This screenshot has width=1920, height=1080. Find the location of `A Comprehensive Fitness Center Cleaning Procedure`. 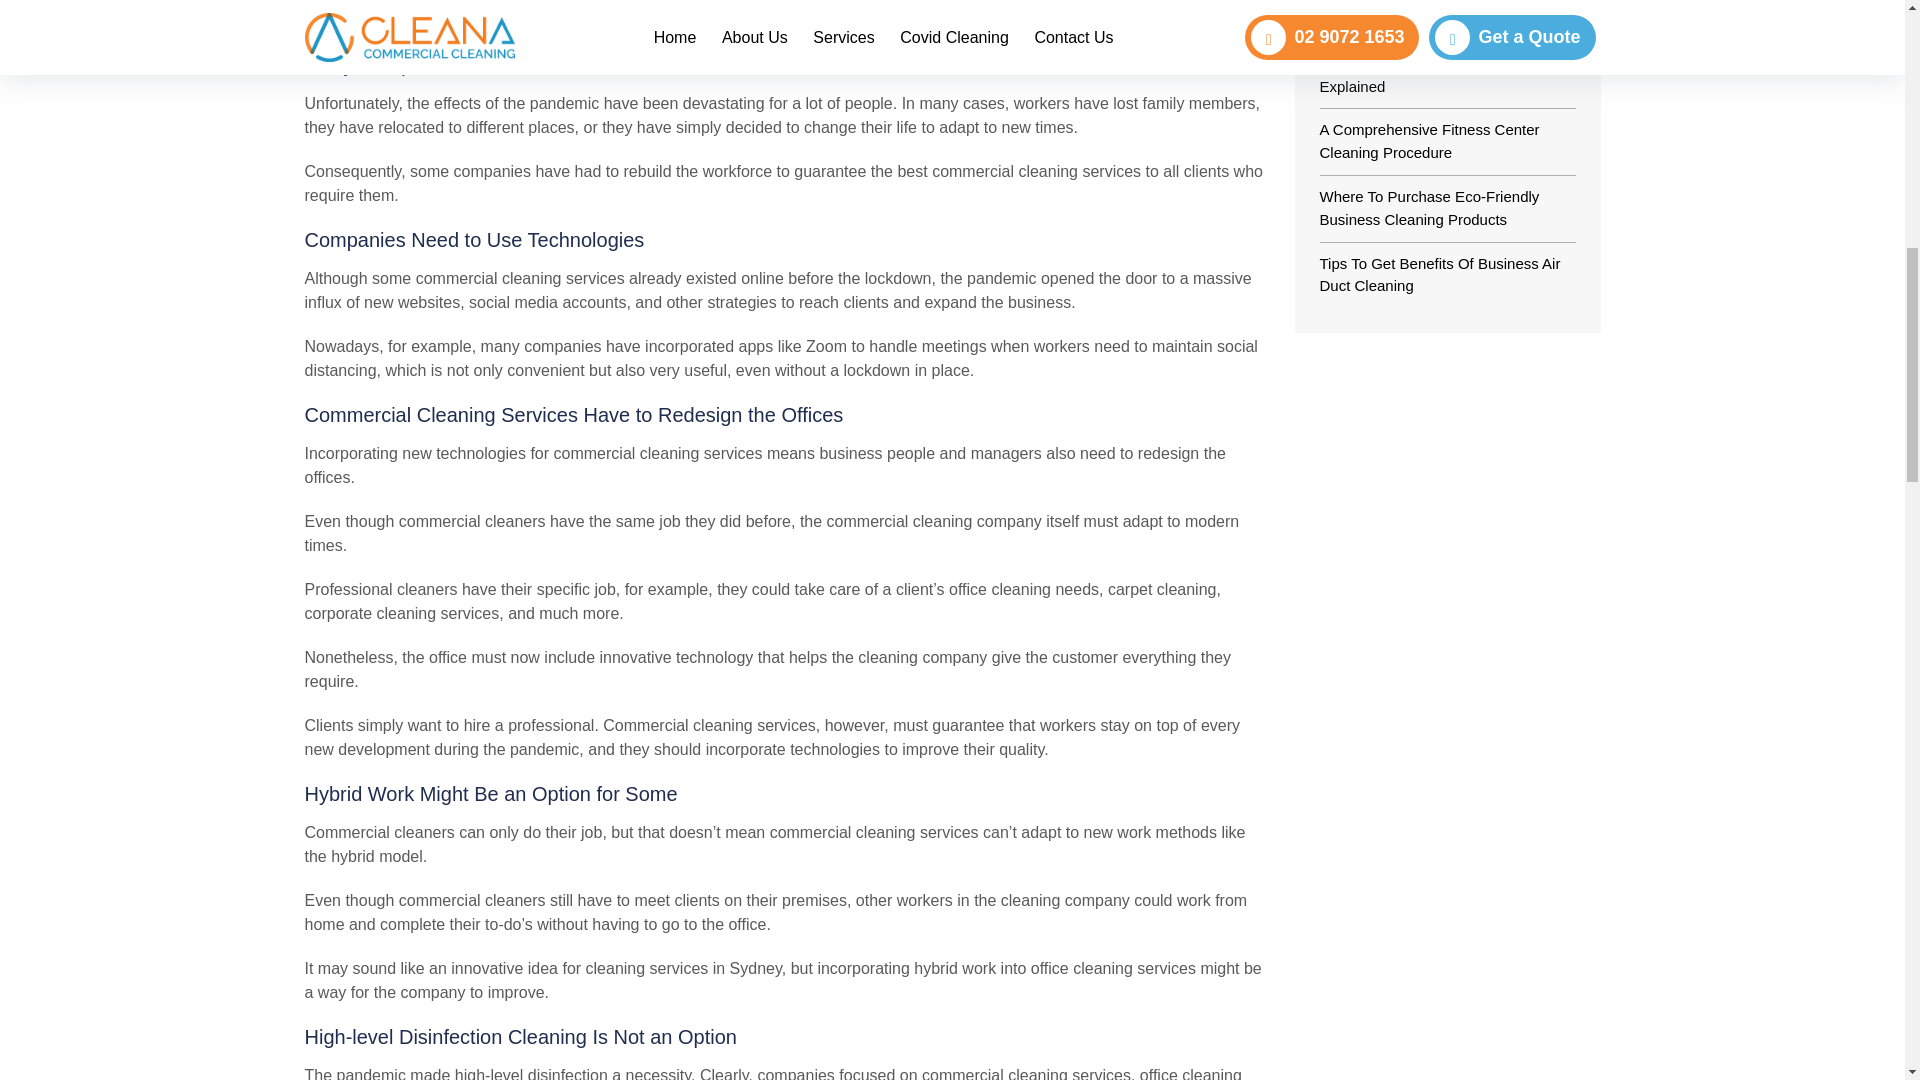

A Comprehensive Fitness Center Cleaning Procedure is located at coordinates (1430, 140).